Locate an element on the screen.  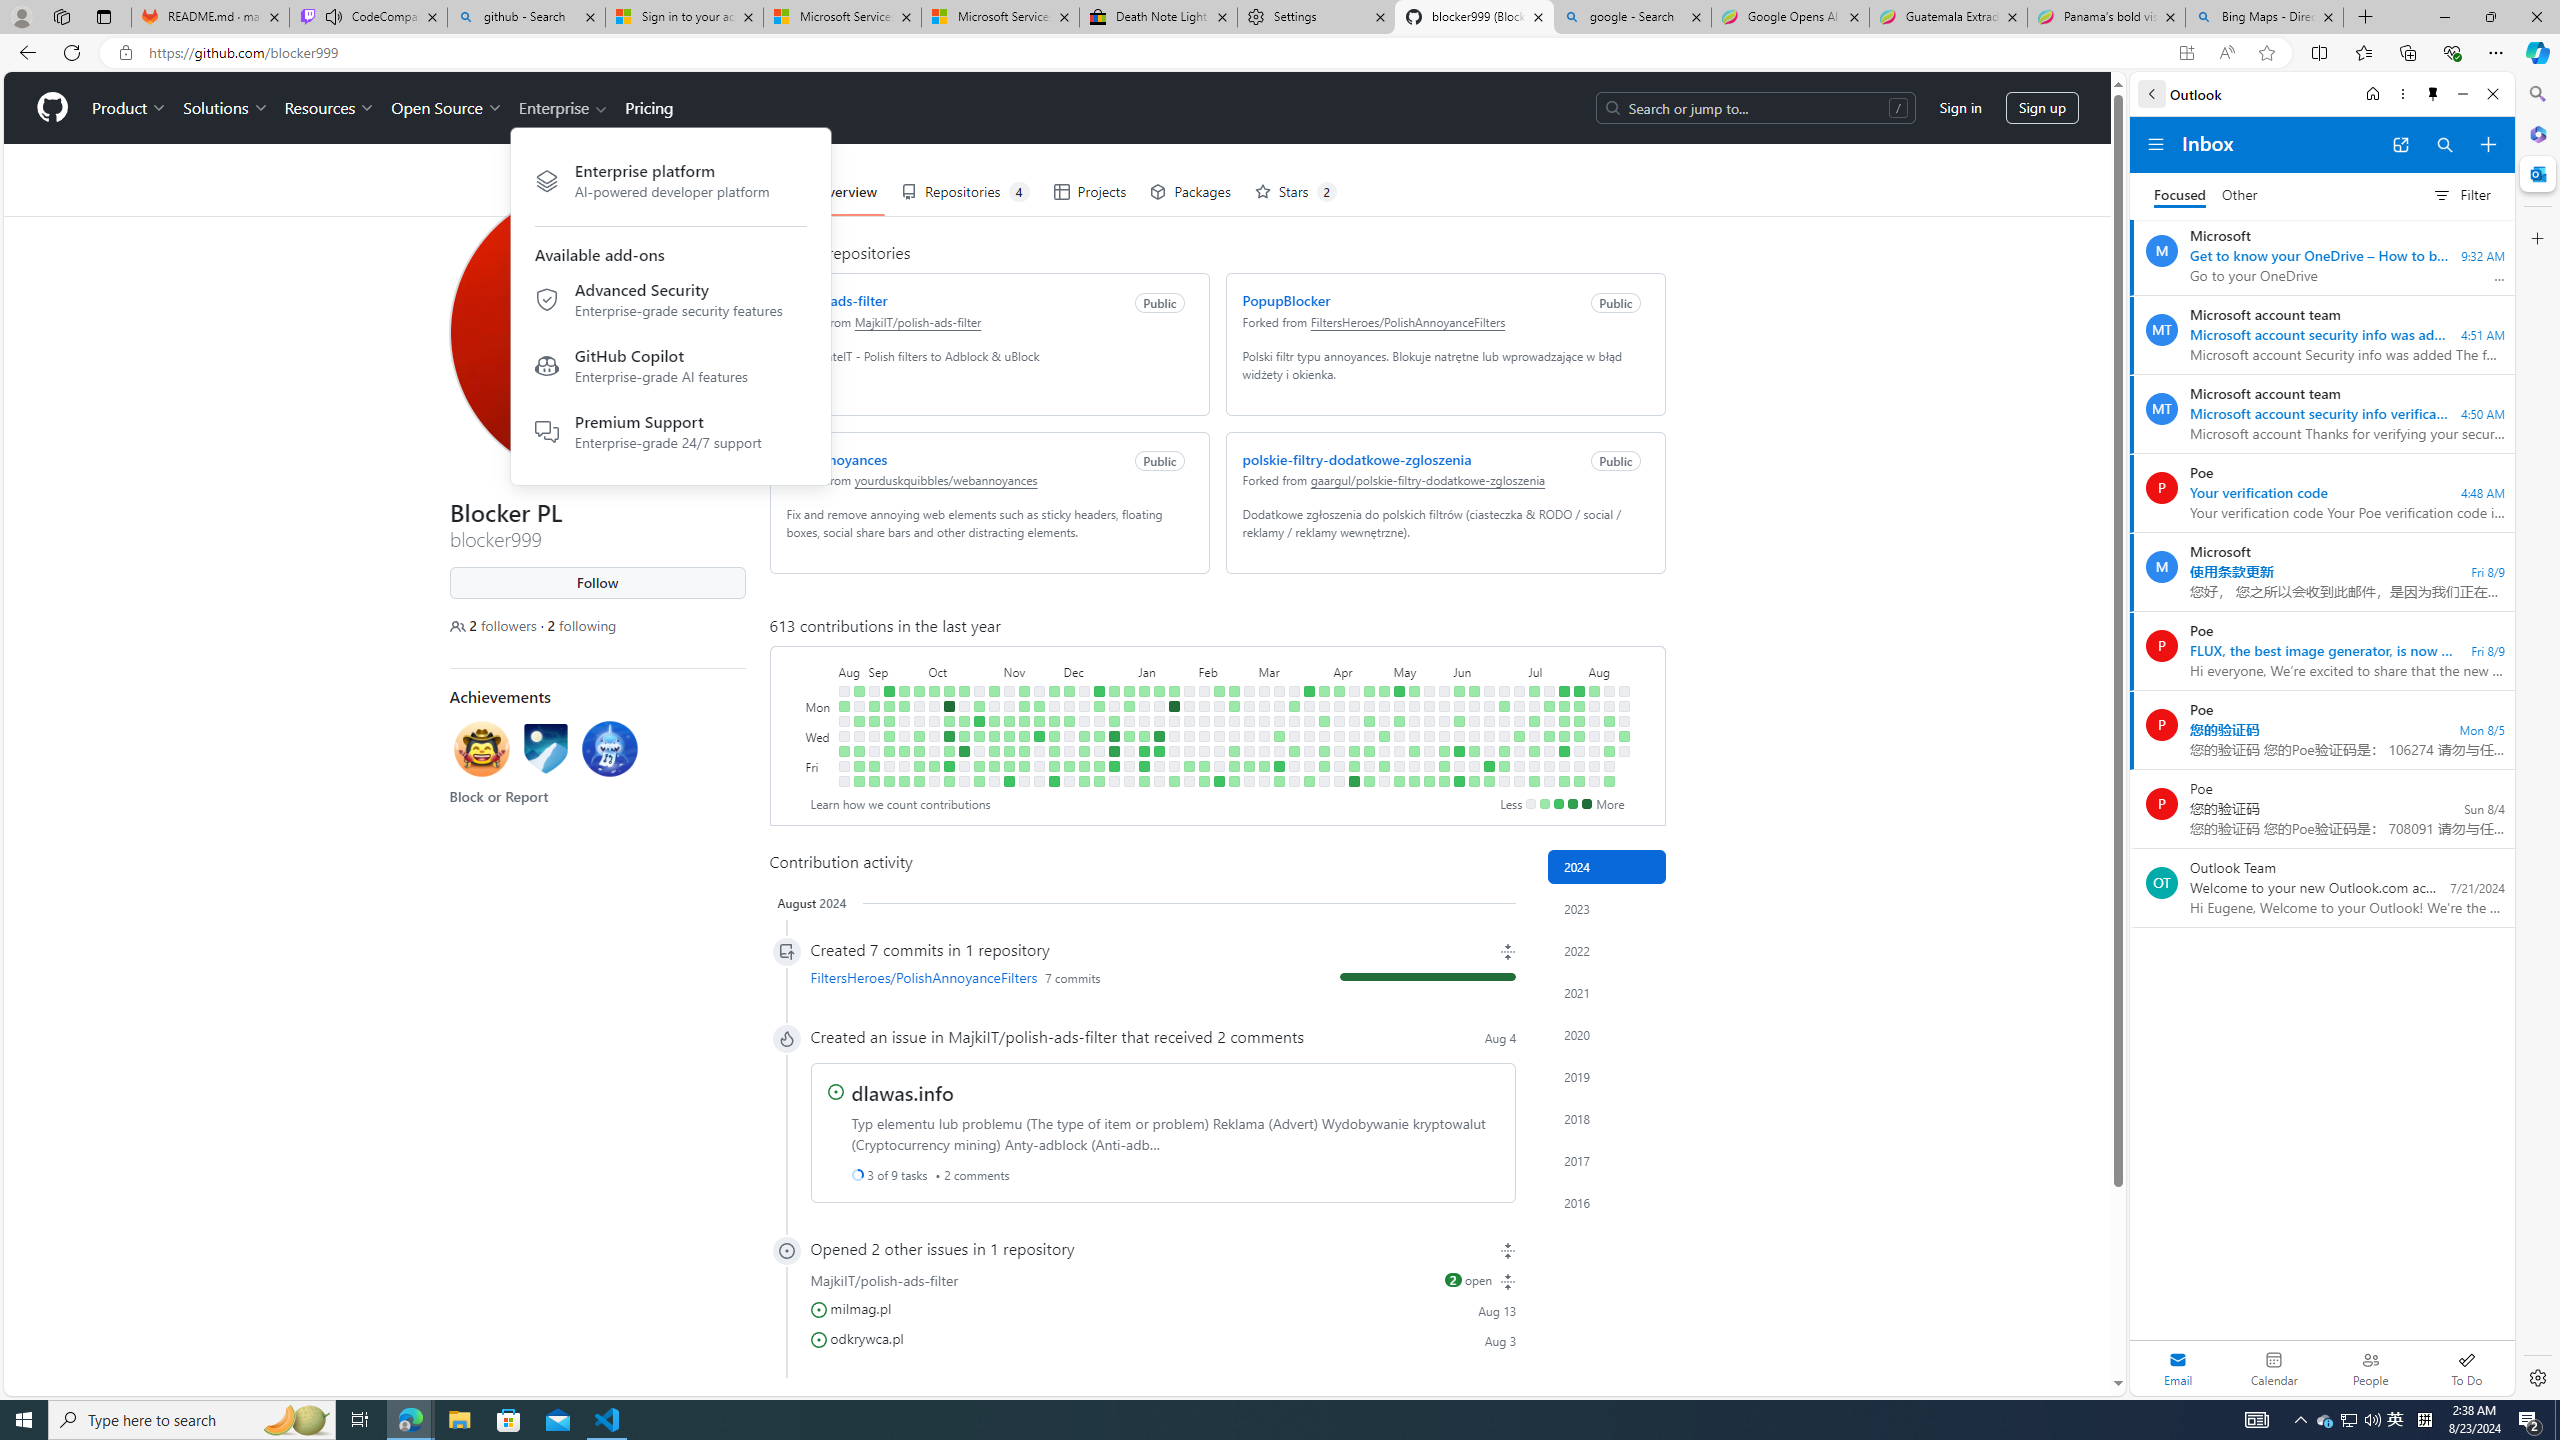
4 contributions on September 17th. is located at coordinates (903, 690).